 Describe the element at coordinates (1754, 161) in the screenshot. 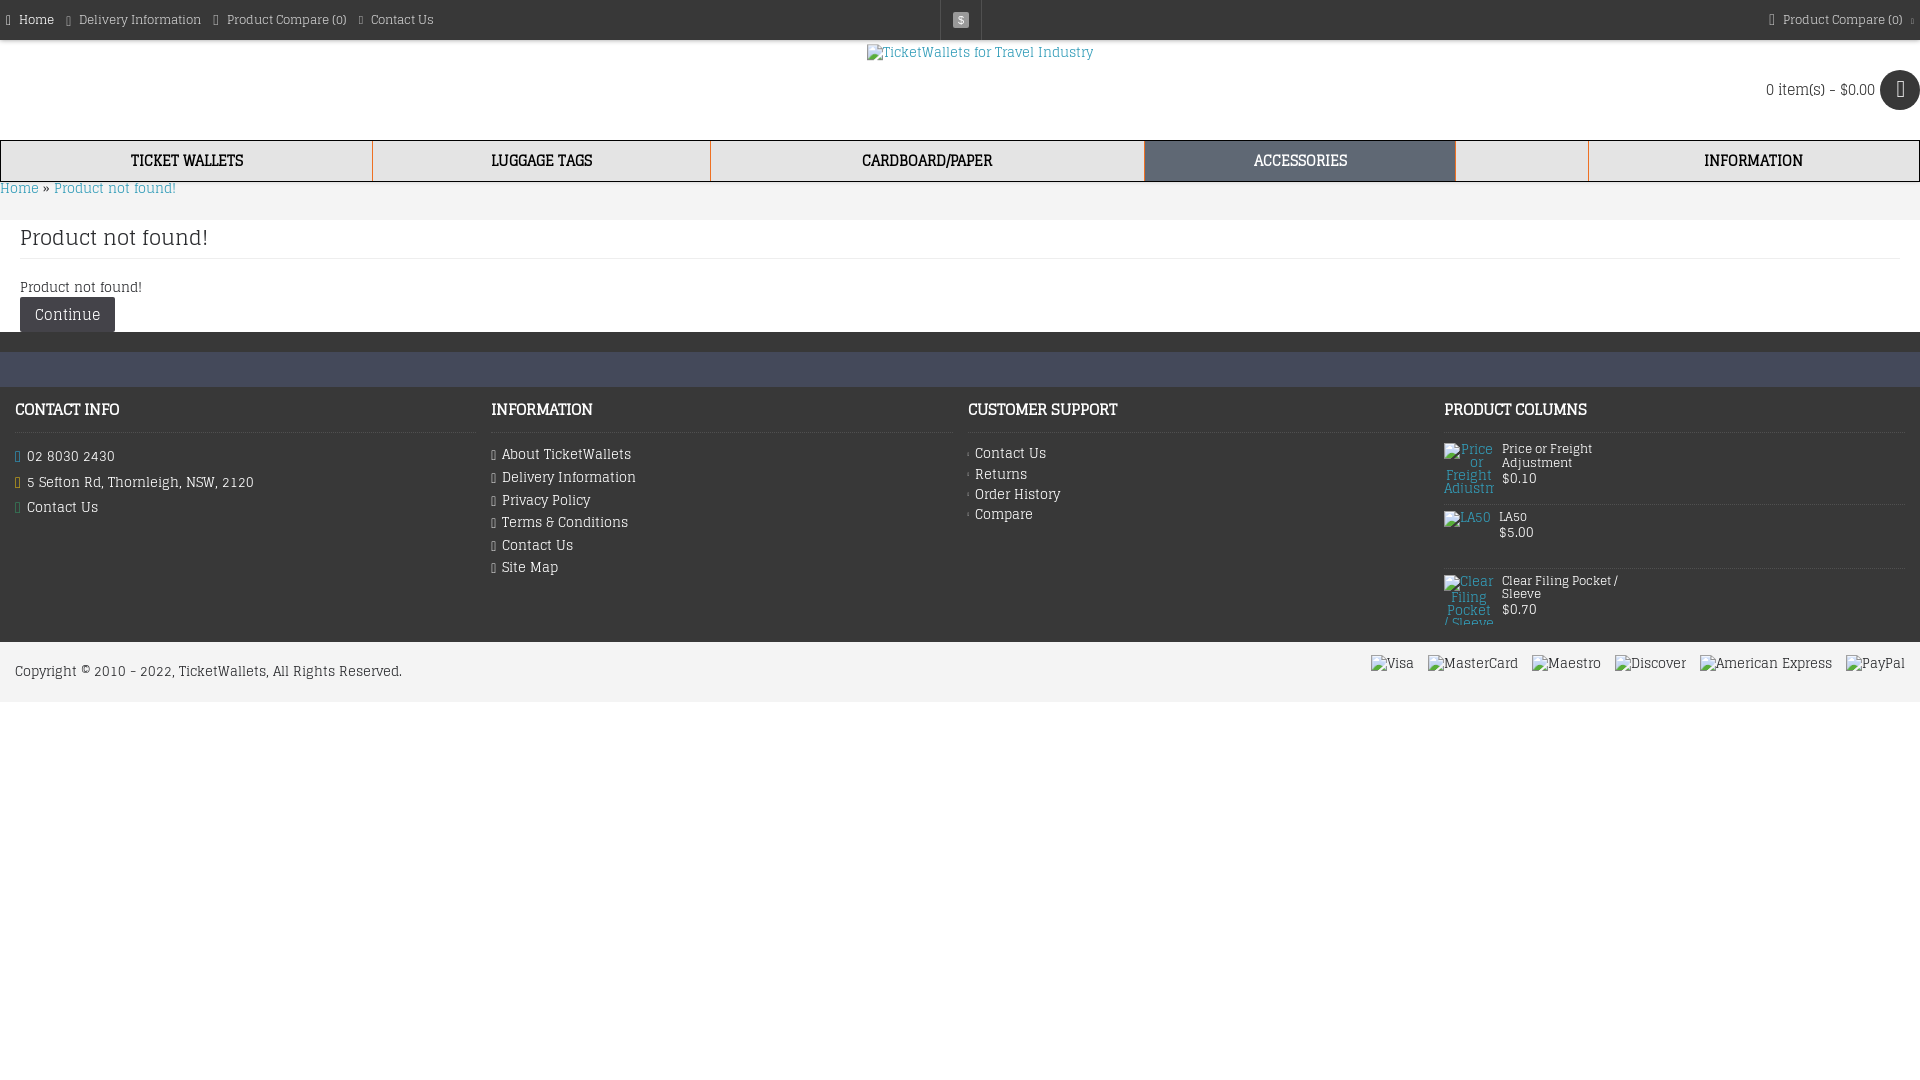

I see `INFORMATION` at that location.